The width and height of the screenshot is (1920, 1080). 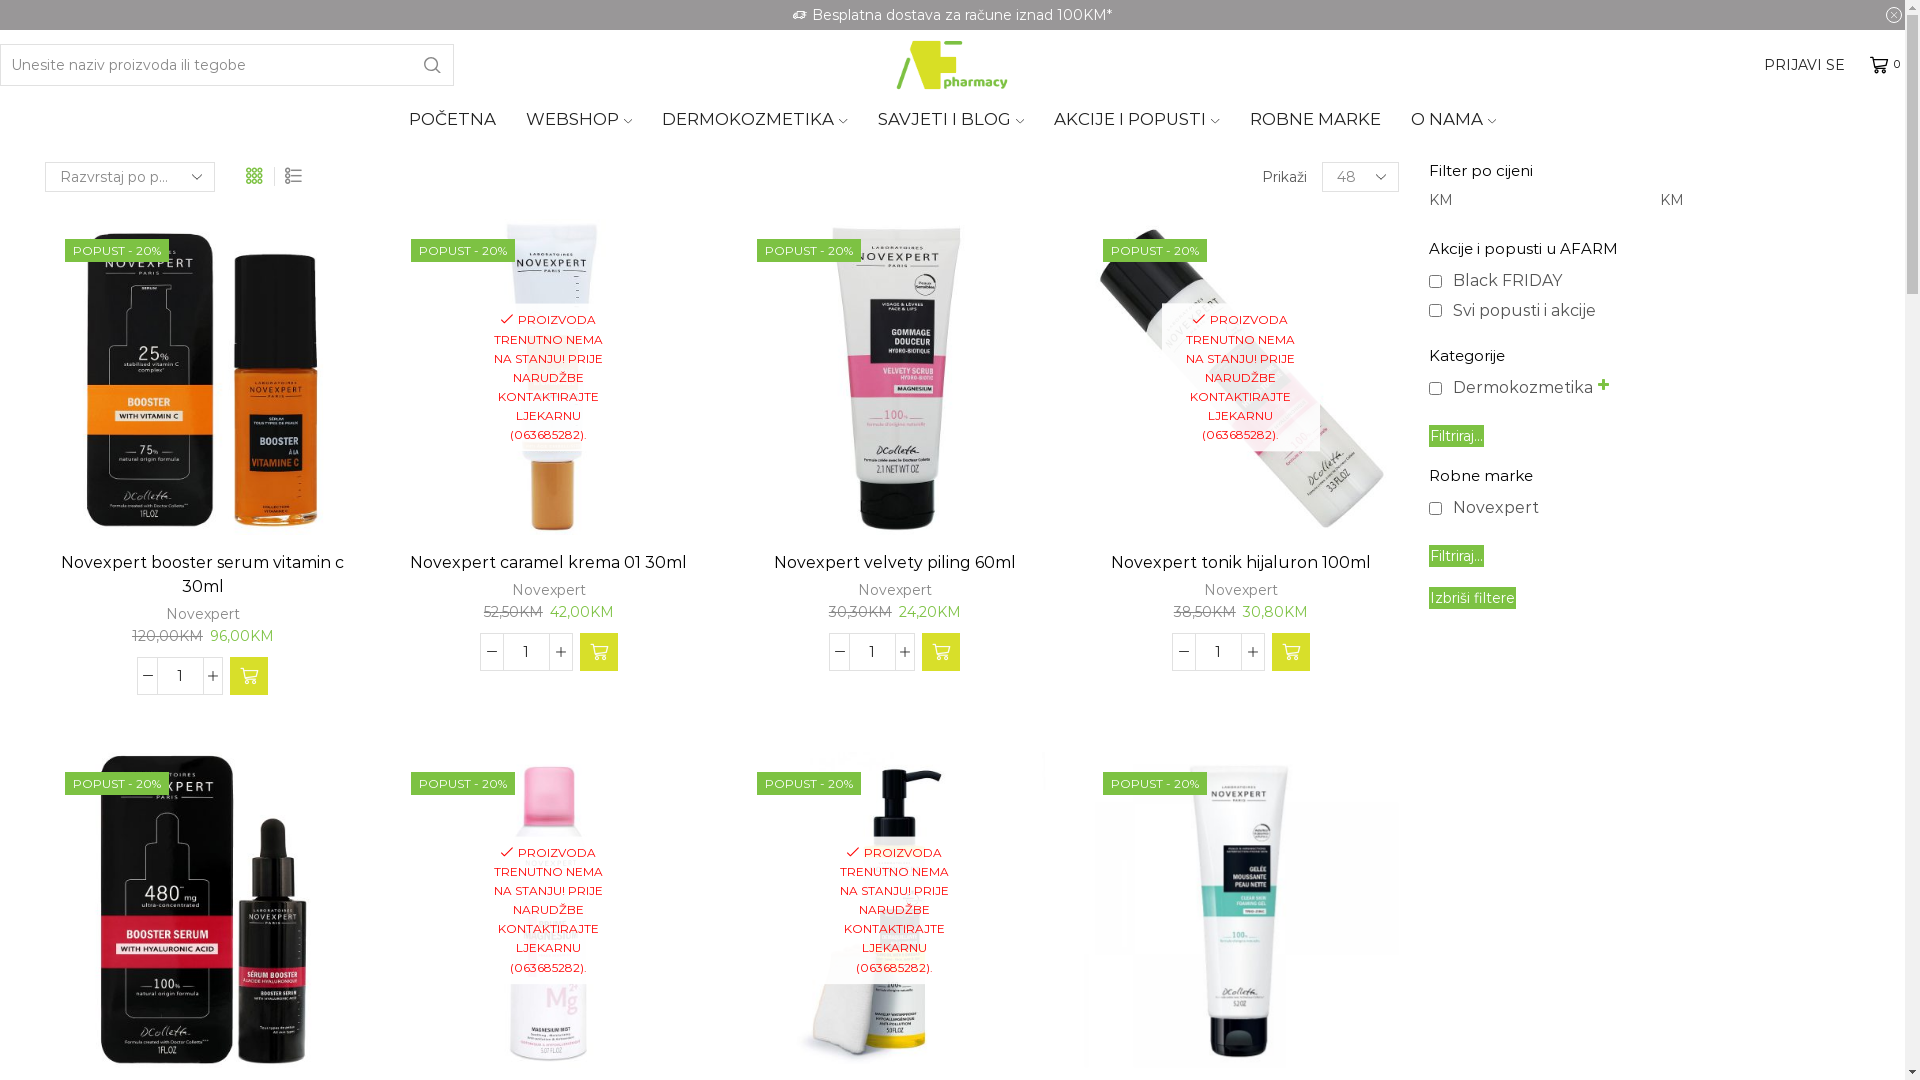 I want to click on Filtriraj..., so click(x=1456, y=436).